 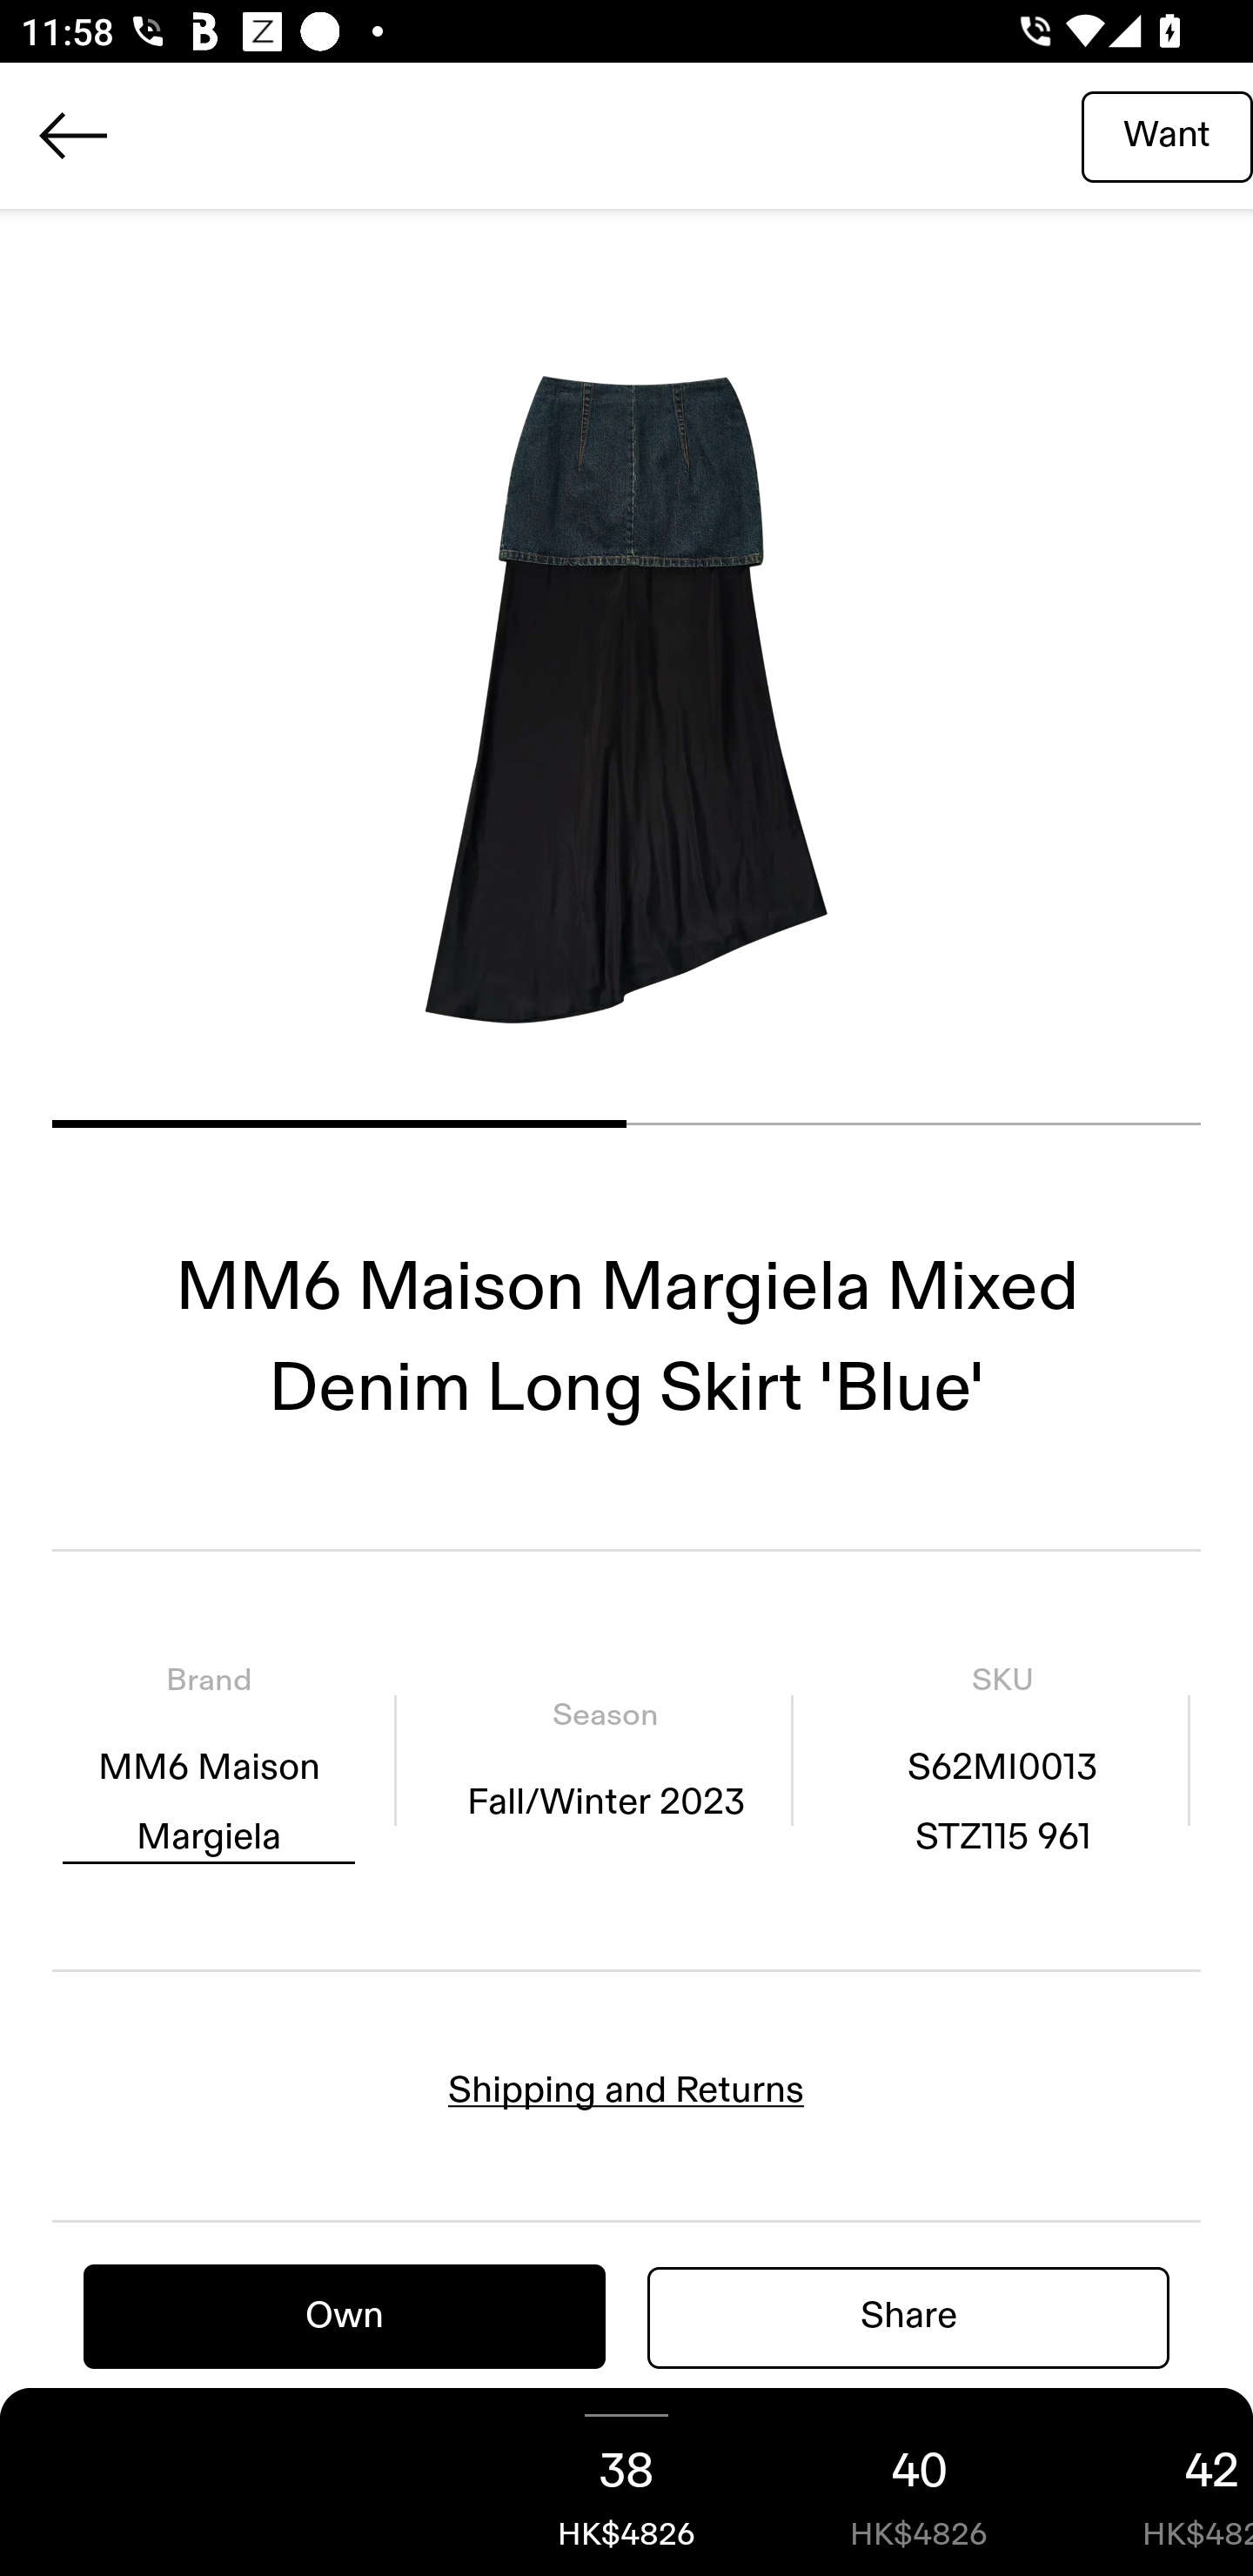 What do you see at coordinates (209, 1759) in the screenshot?
I see `Brand MM6 Maison Margiela` at bounding box center [209, 1759].